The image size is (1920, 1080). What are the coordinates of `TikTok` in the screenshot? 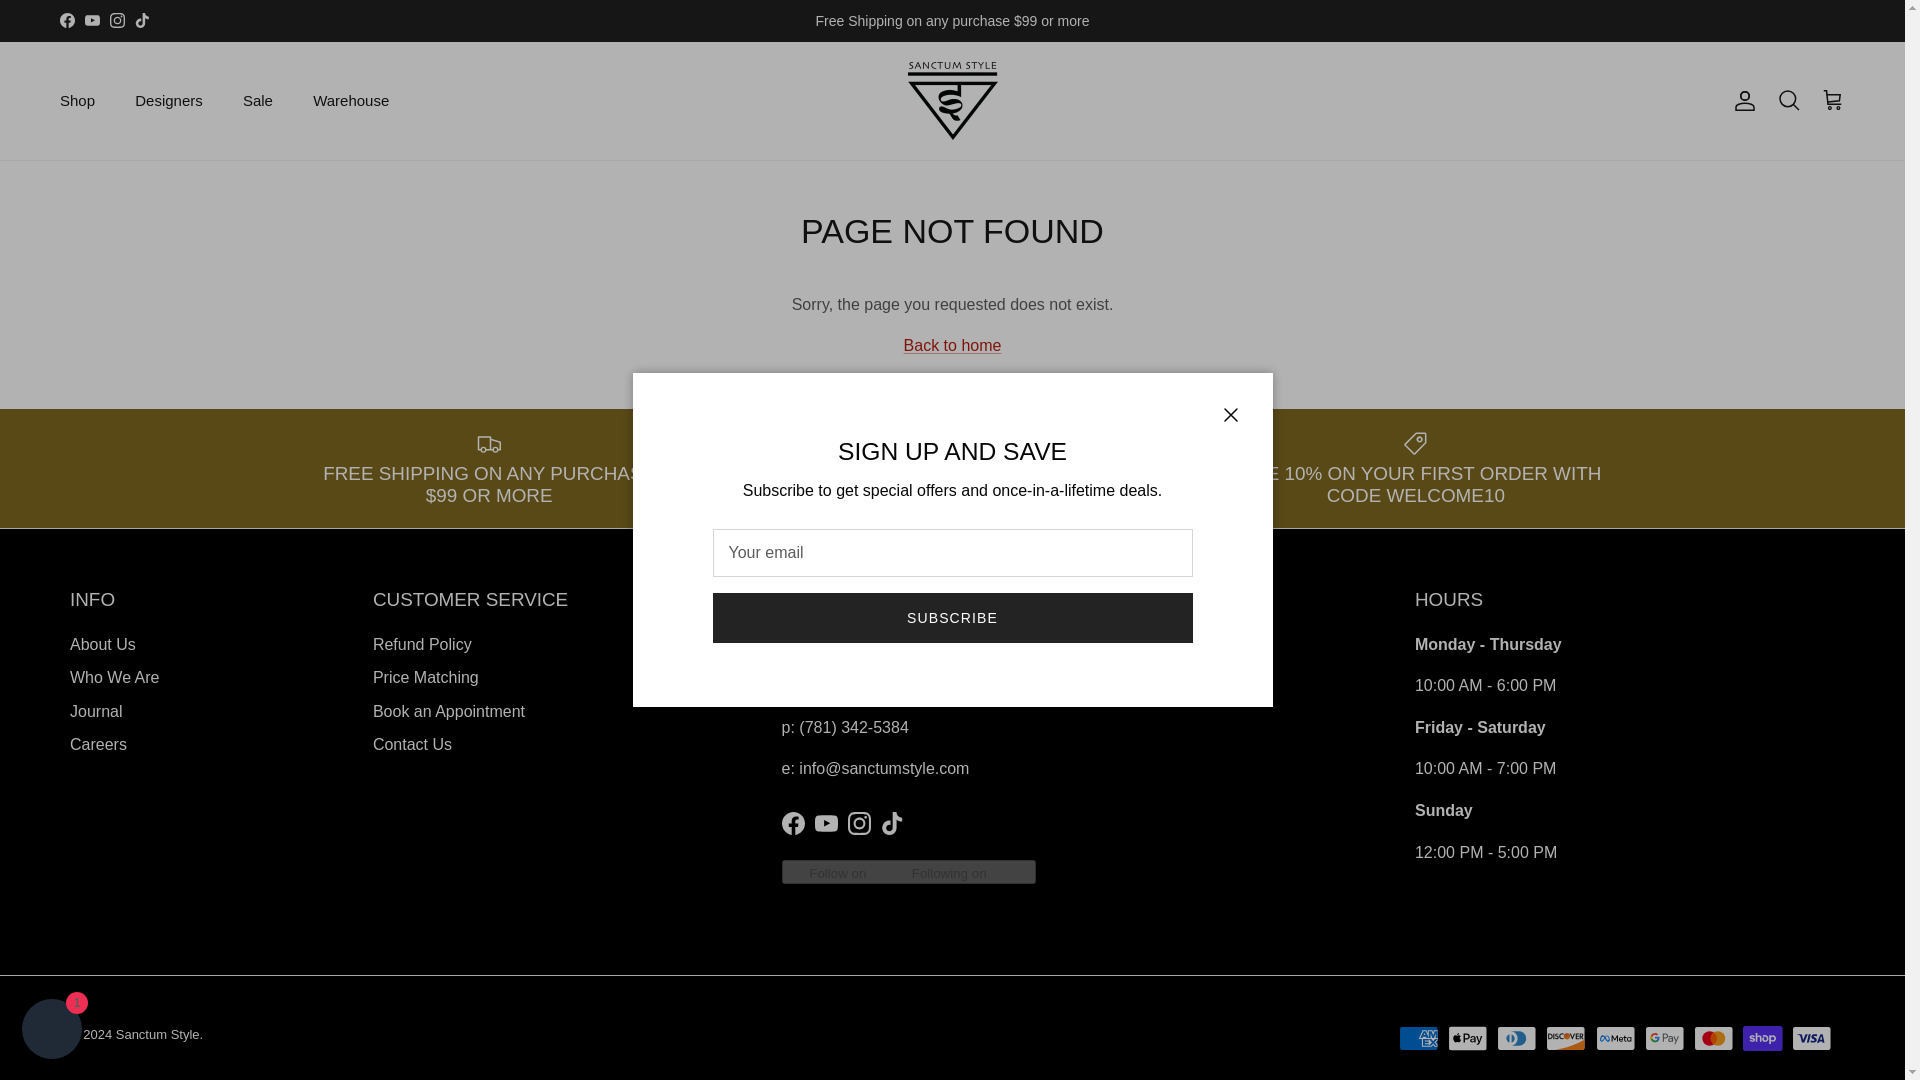 It's located at (142, 20).